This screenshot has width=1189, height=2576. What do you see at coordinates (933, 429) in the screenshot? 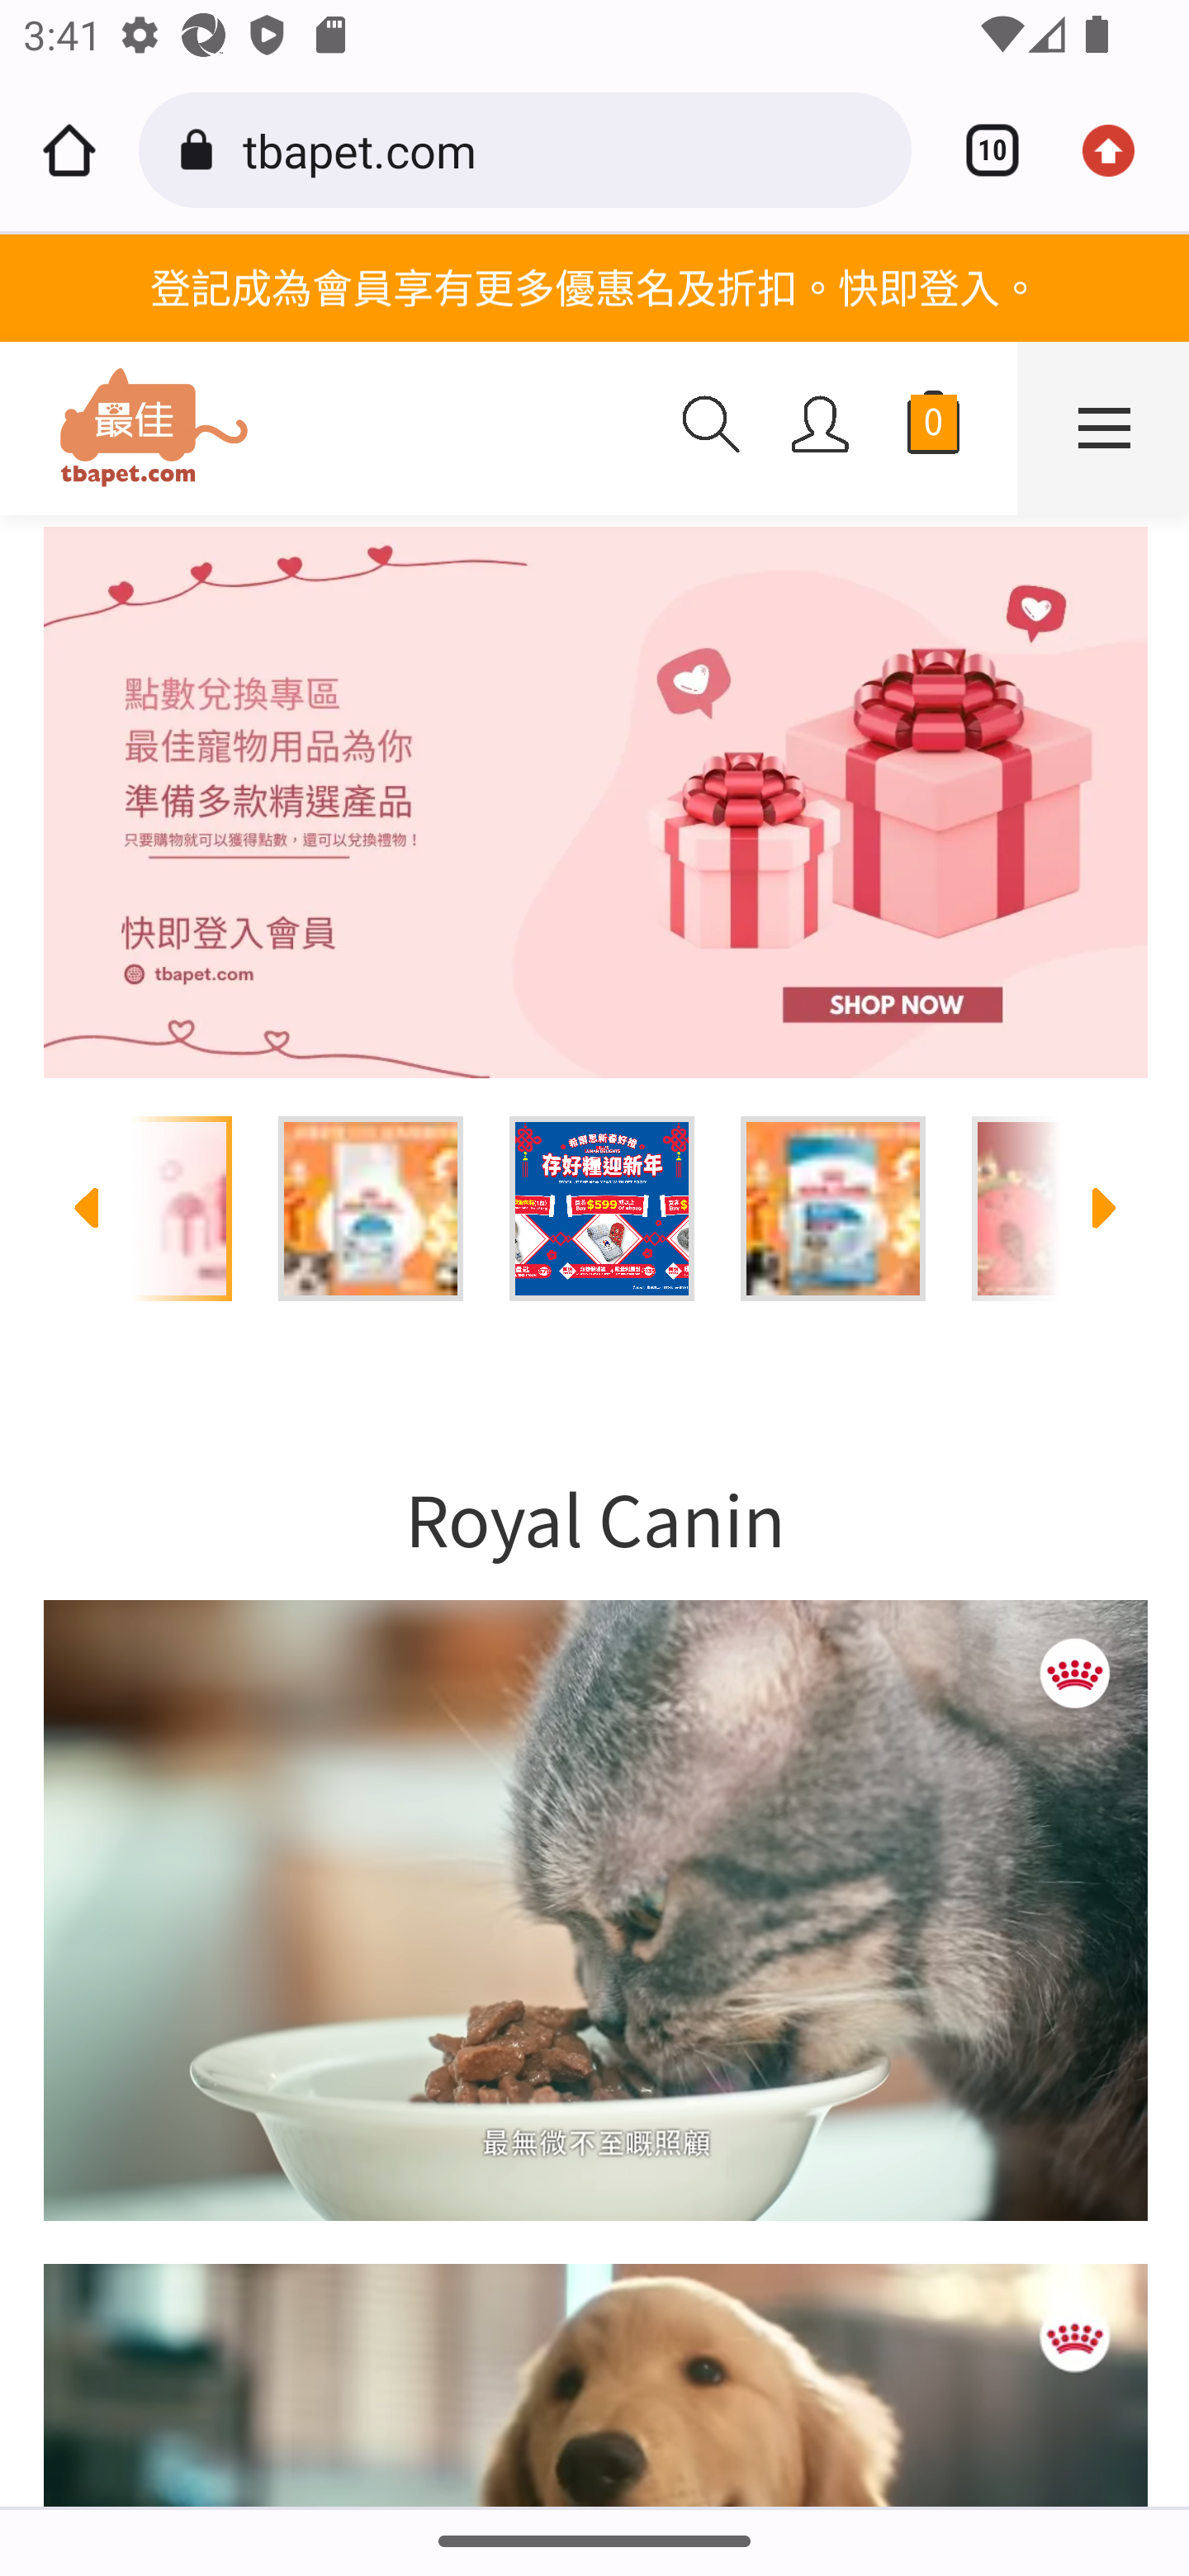
I see `0` at bounding box center [933, 429].